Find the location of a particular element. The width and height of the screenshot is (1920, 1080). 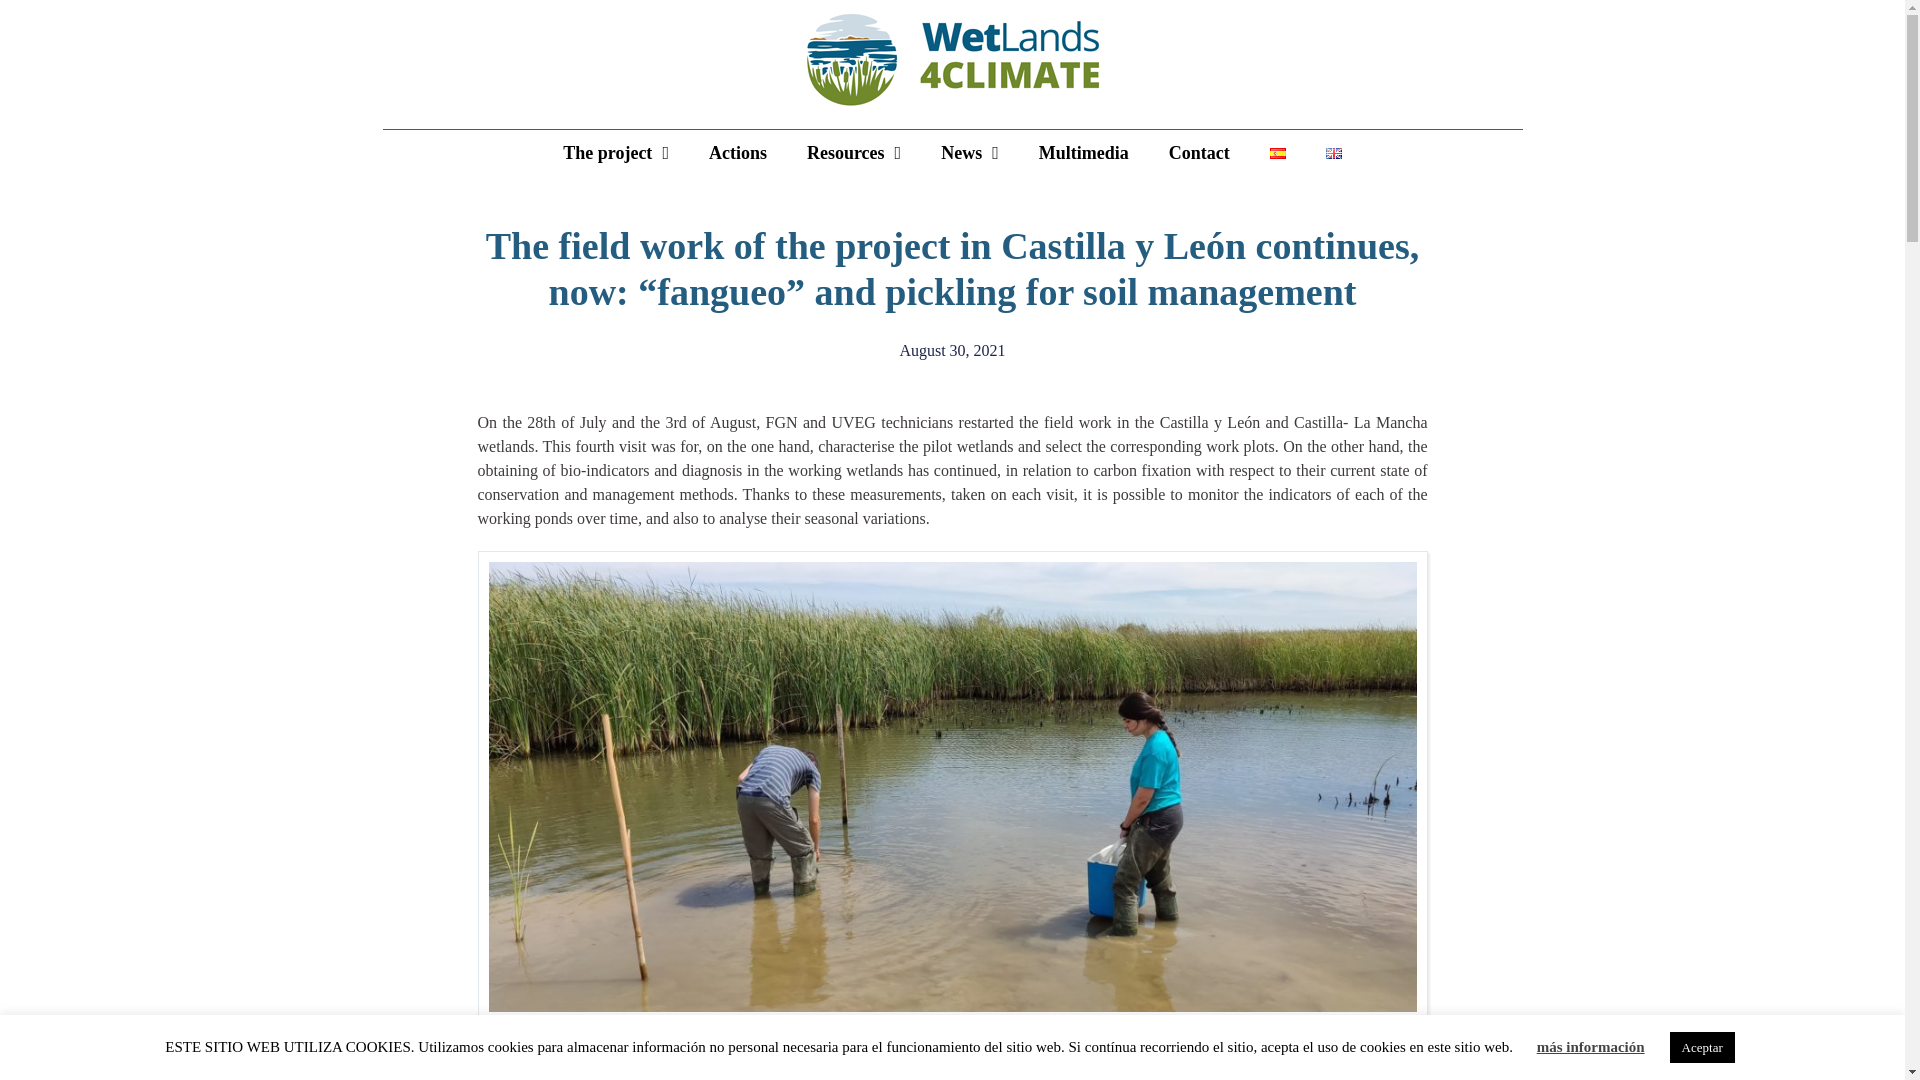

Multimedia is located at coordinates (1084, 152).